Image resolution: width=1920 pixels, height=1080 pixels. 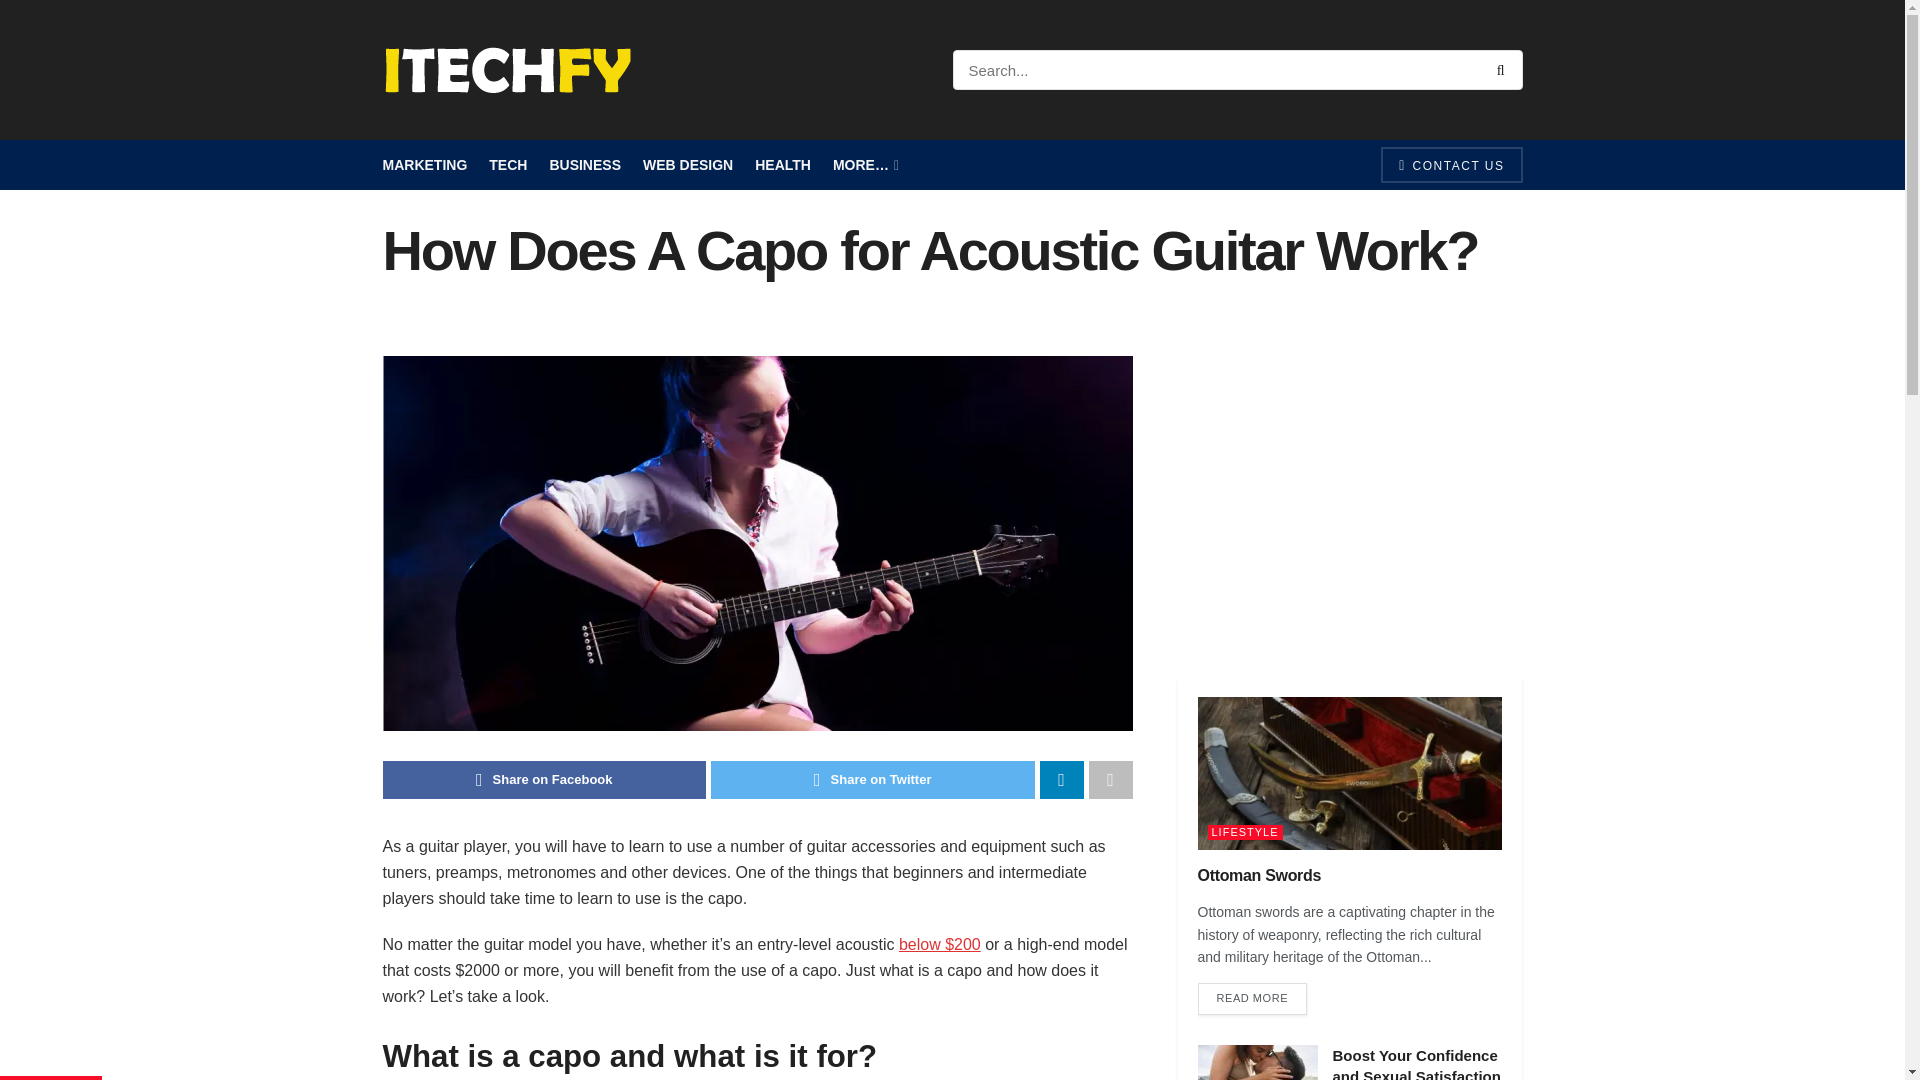 I want to click on WEB DESIGN, so click(x=688, y=165).